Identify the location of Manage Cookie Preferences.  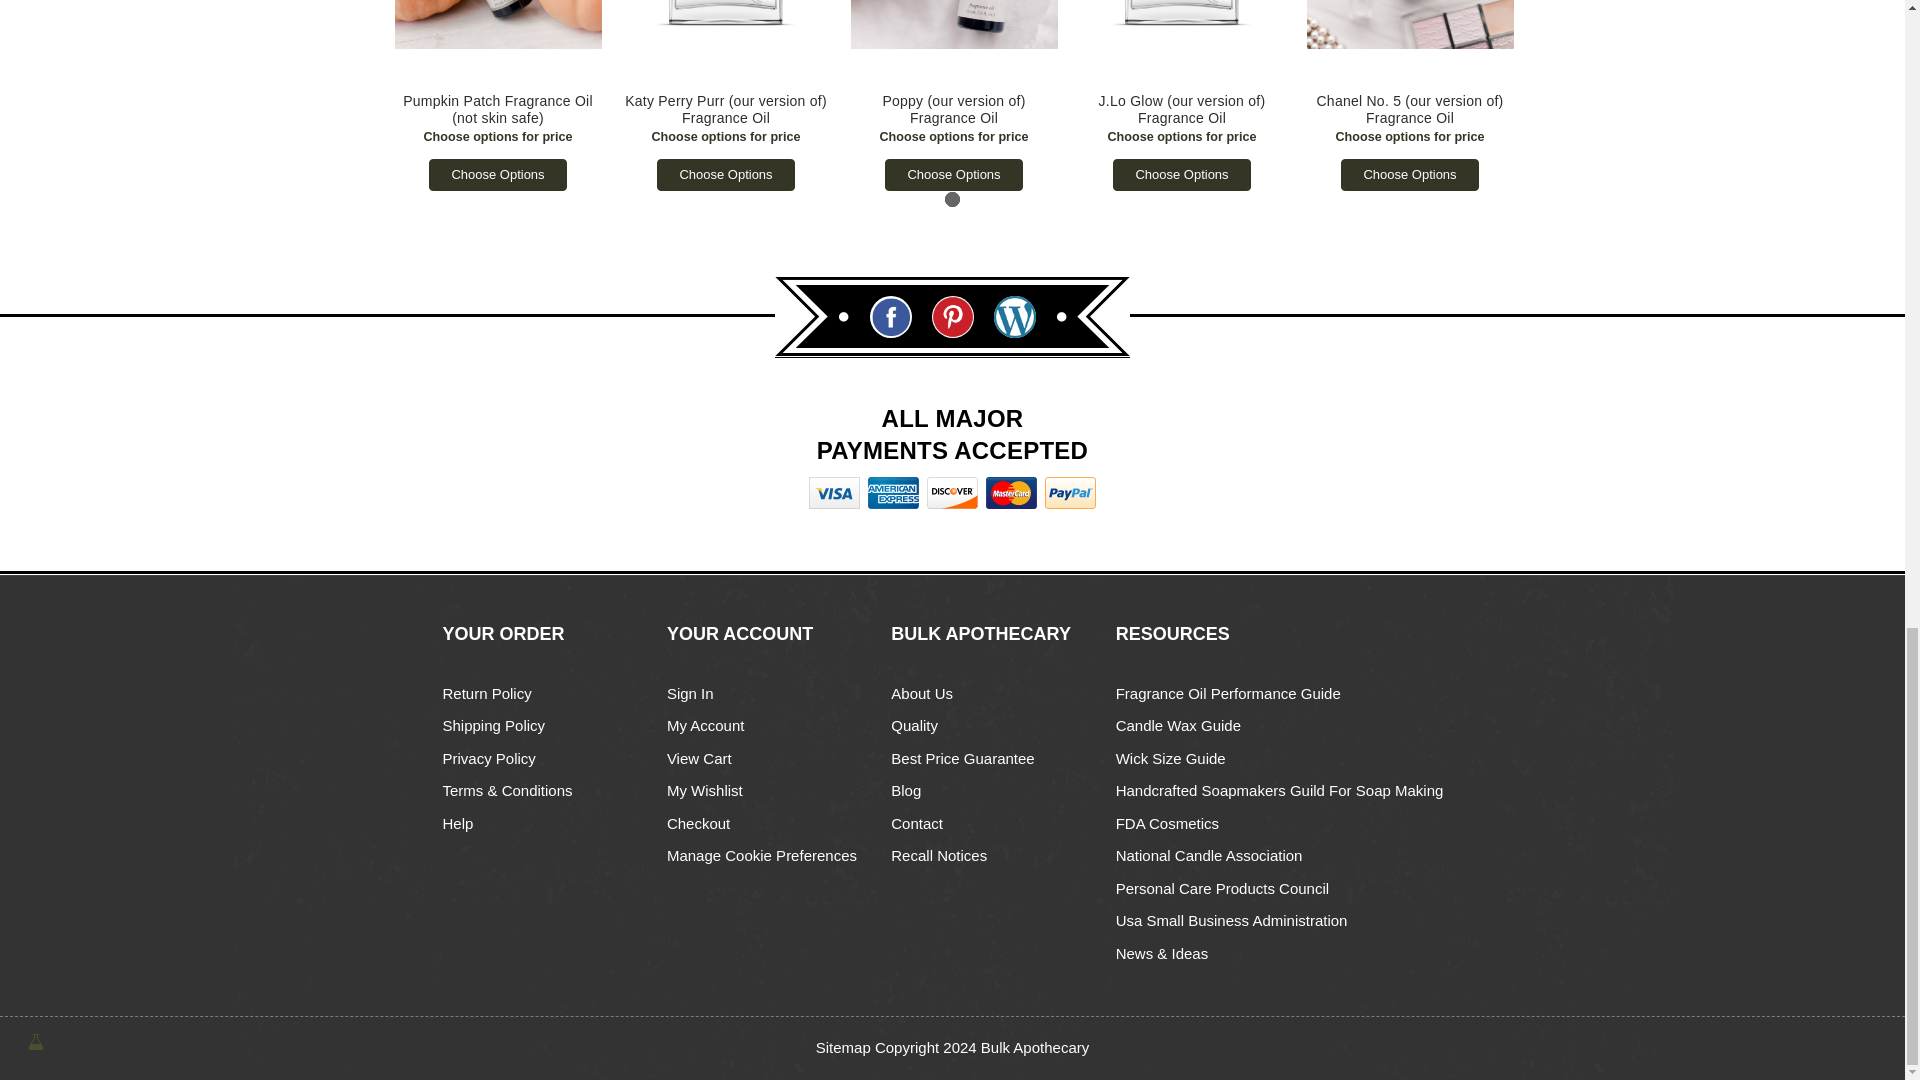
(761, 855).